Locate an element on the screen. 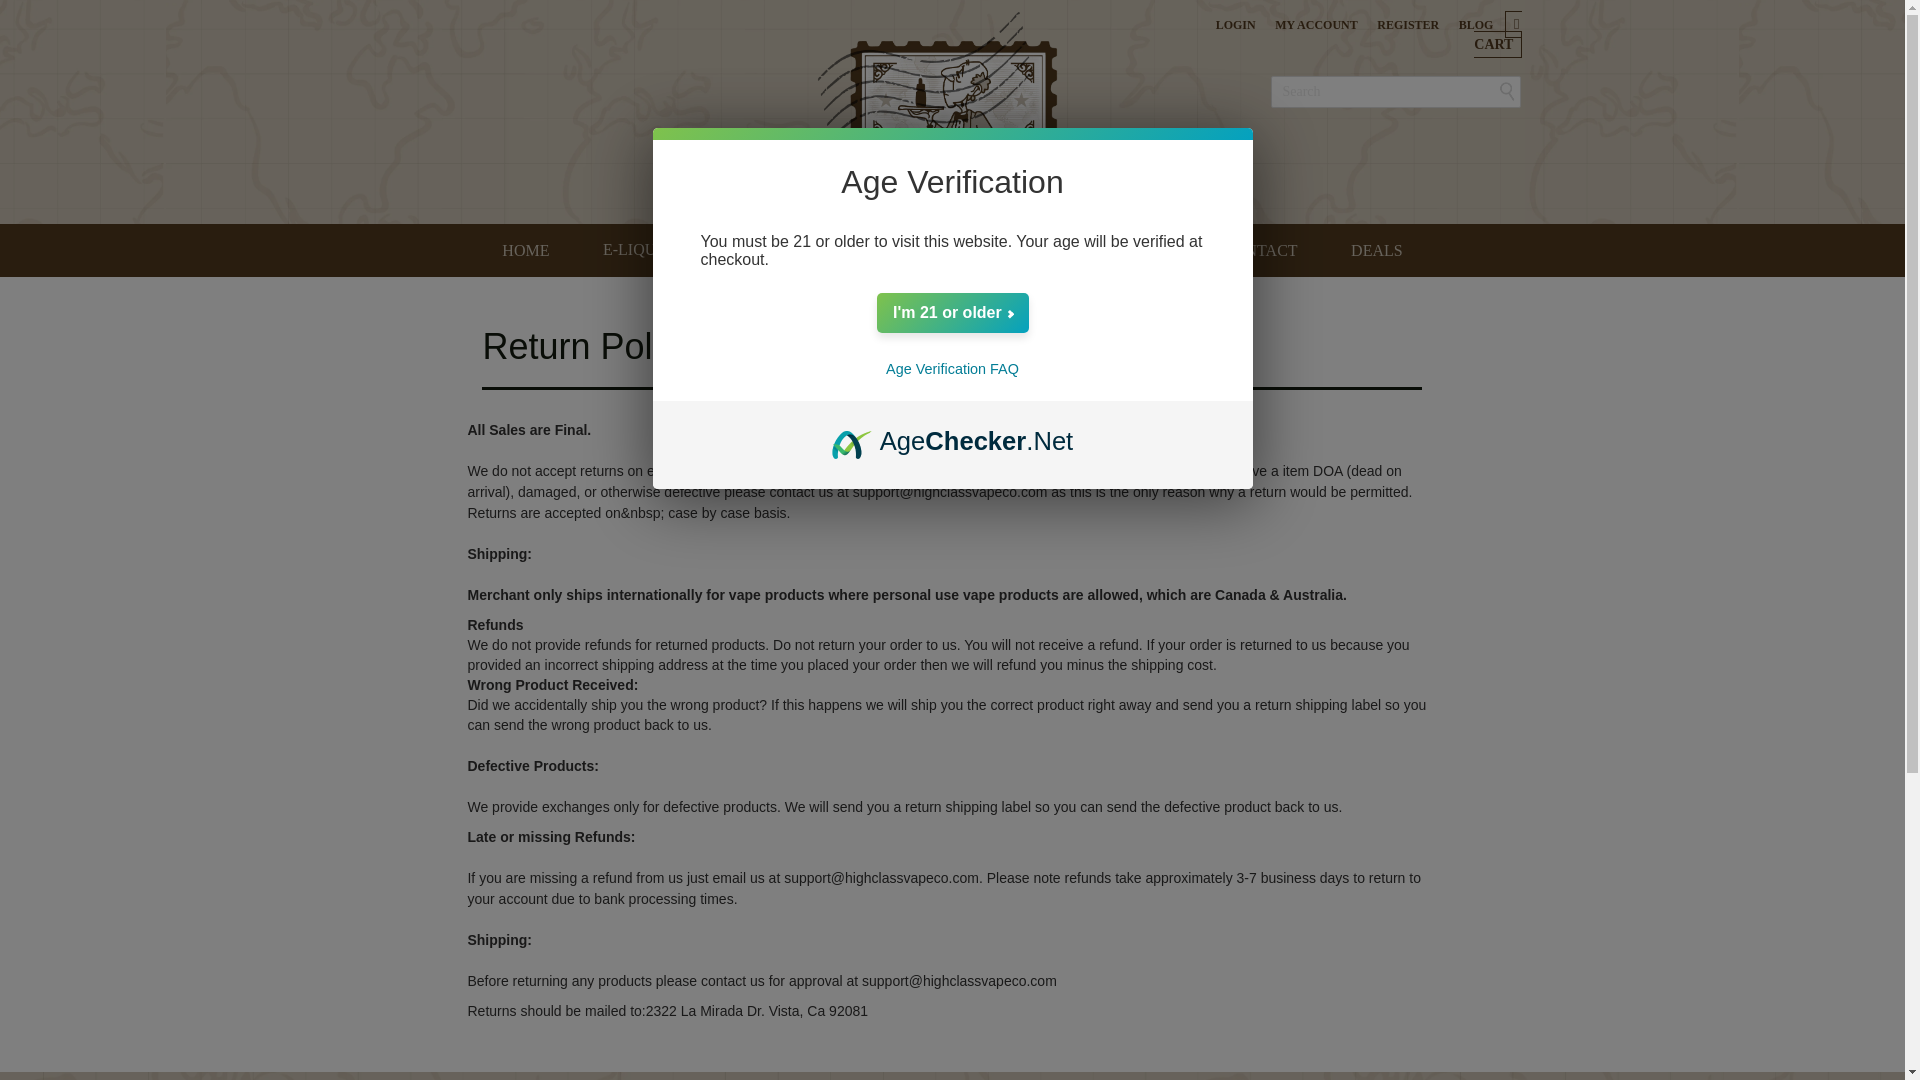 Image resolution: width=1920 pixels, height=1080 pixels. HARDWARE is located at coordinates (800, 250).